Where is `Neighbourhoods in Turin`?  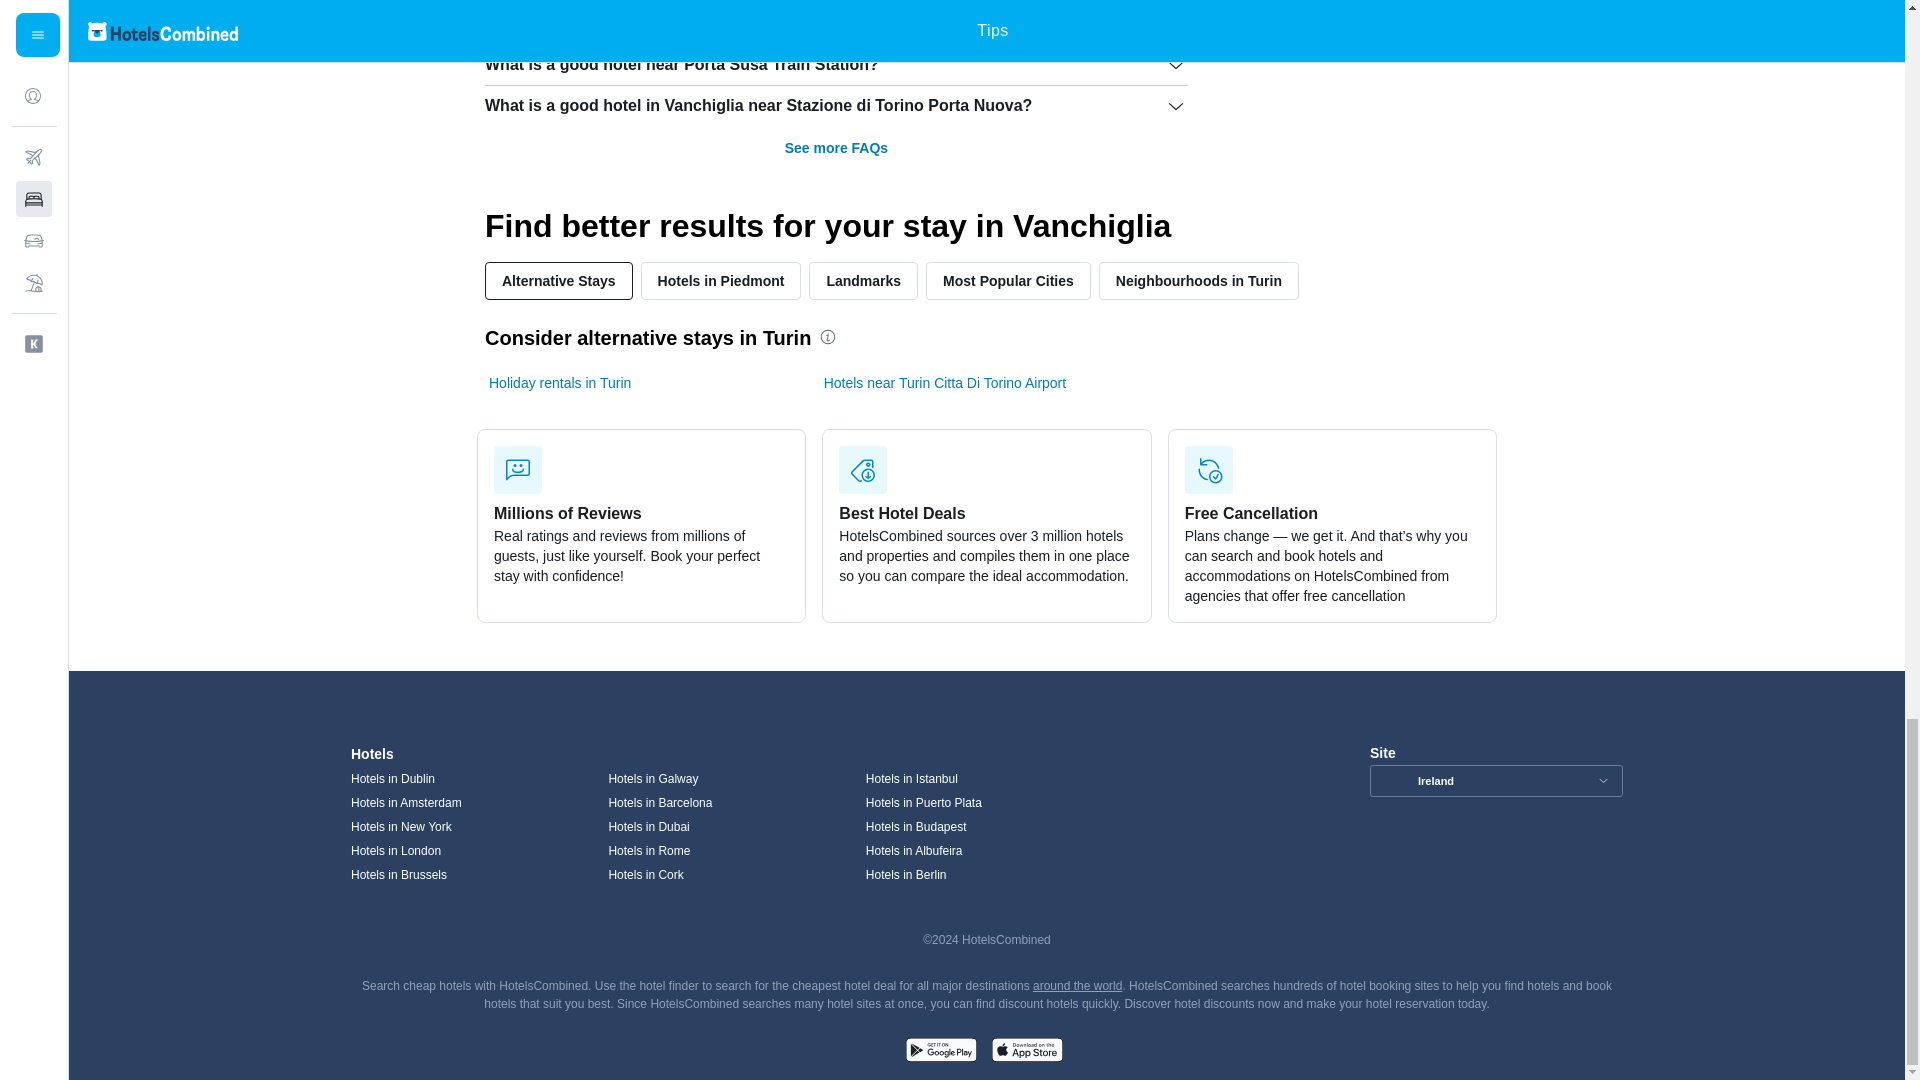 Neighbourhoods in Turin is located at coordinates (1198, 281).